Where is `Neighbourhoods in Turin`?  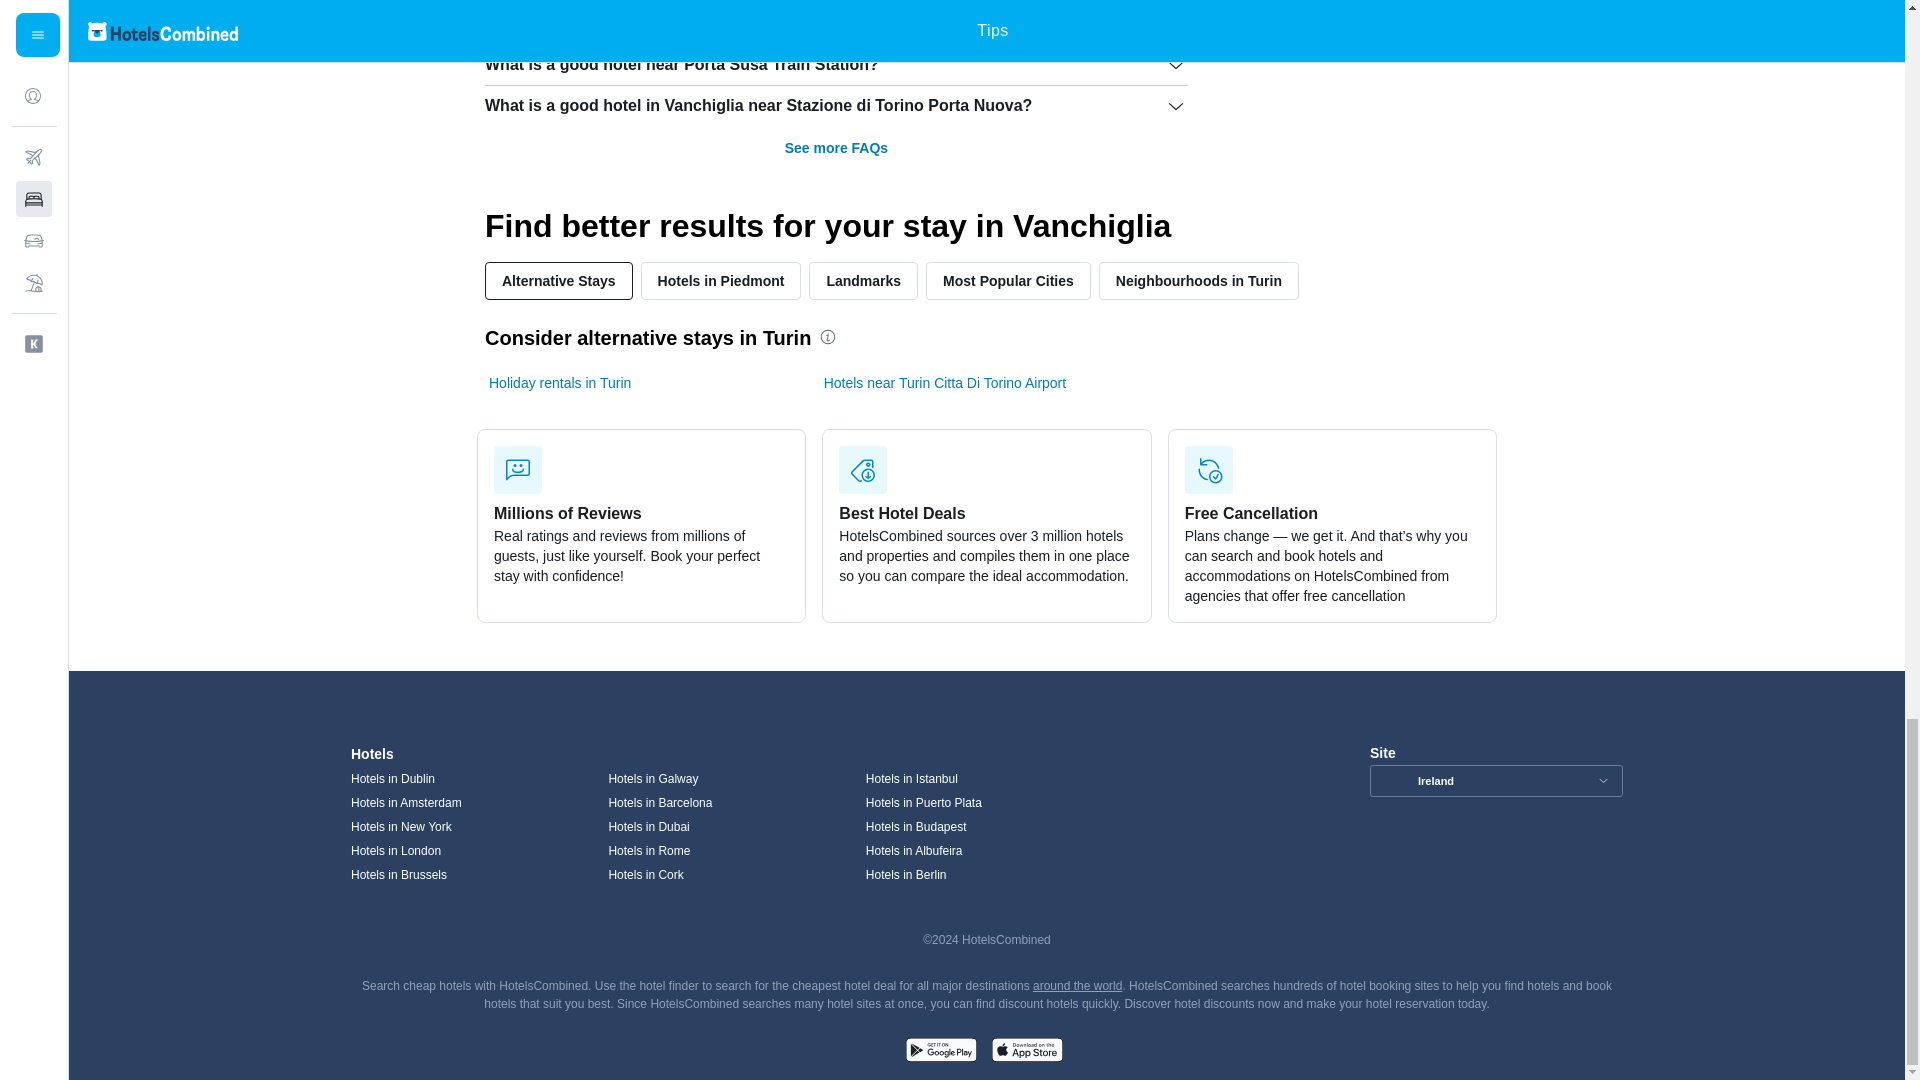 Neighbourhoods in Turin is located at coordinates (1198, 281).